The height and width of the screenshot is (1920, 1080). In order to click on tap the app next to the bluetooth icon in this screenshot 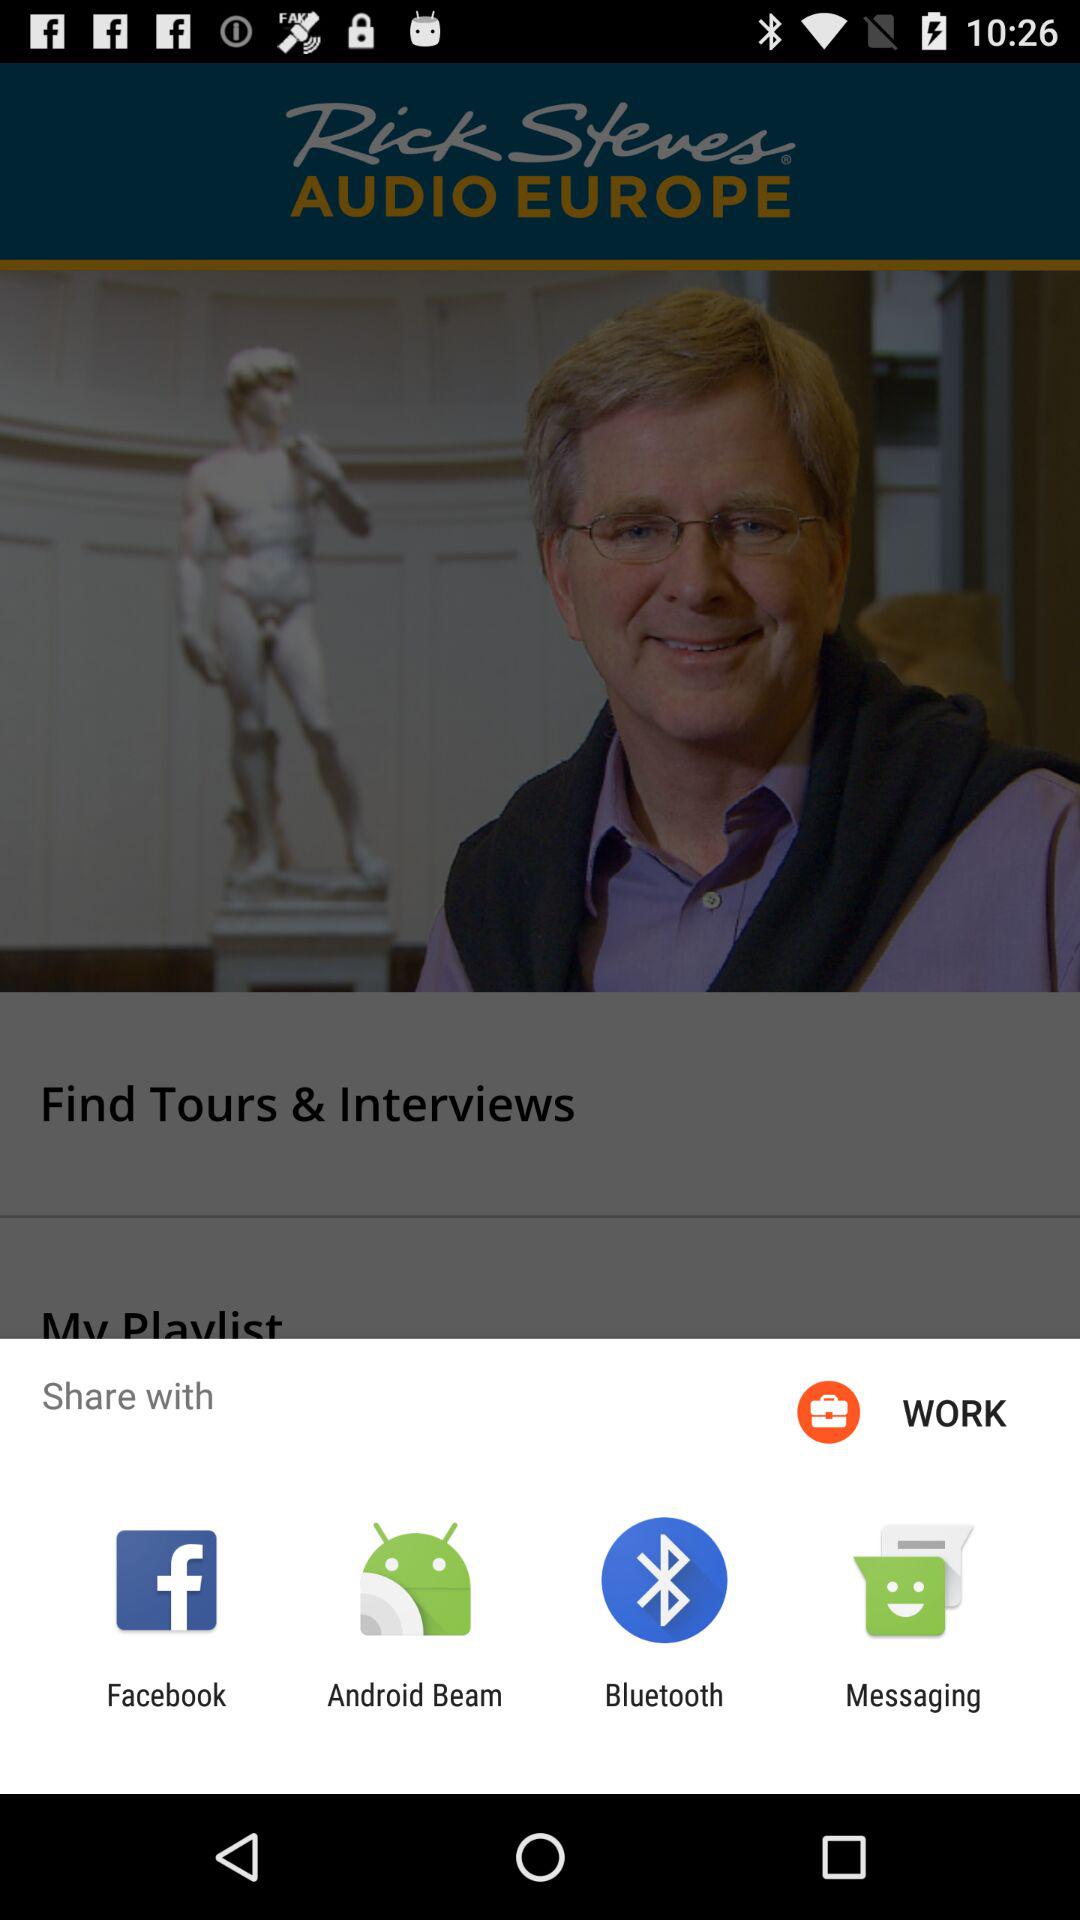, I will do `click(913, 1712)`.